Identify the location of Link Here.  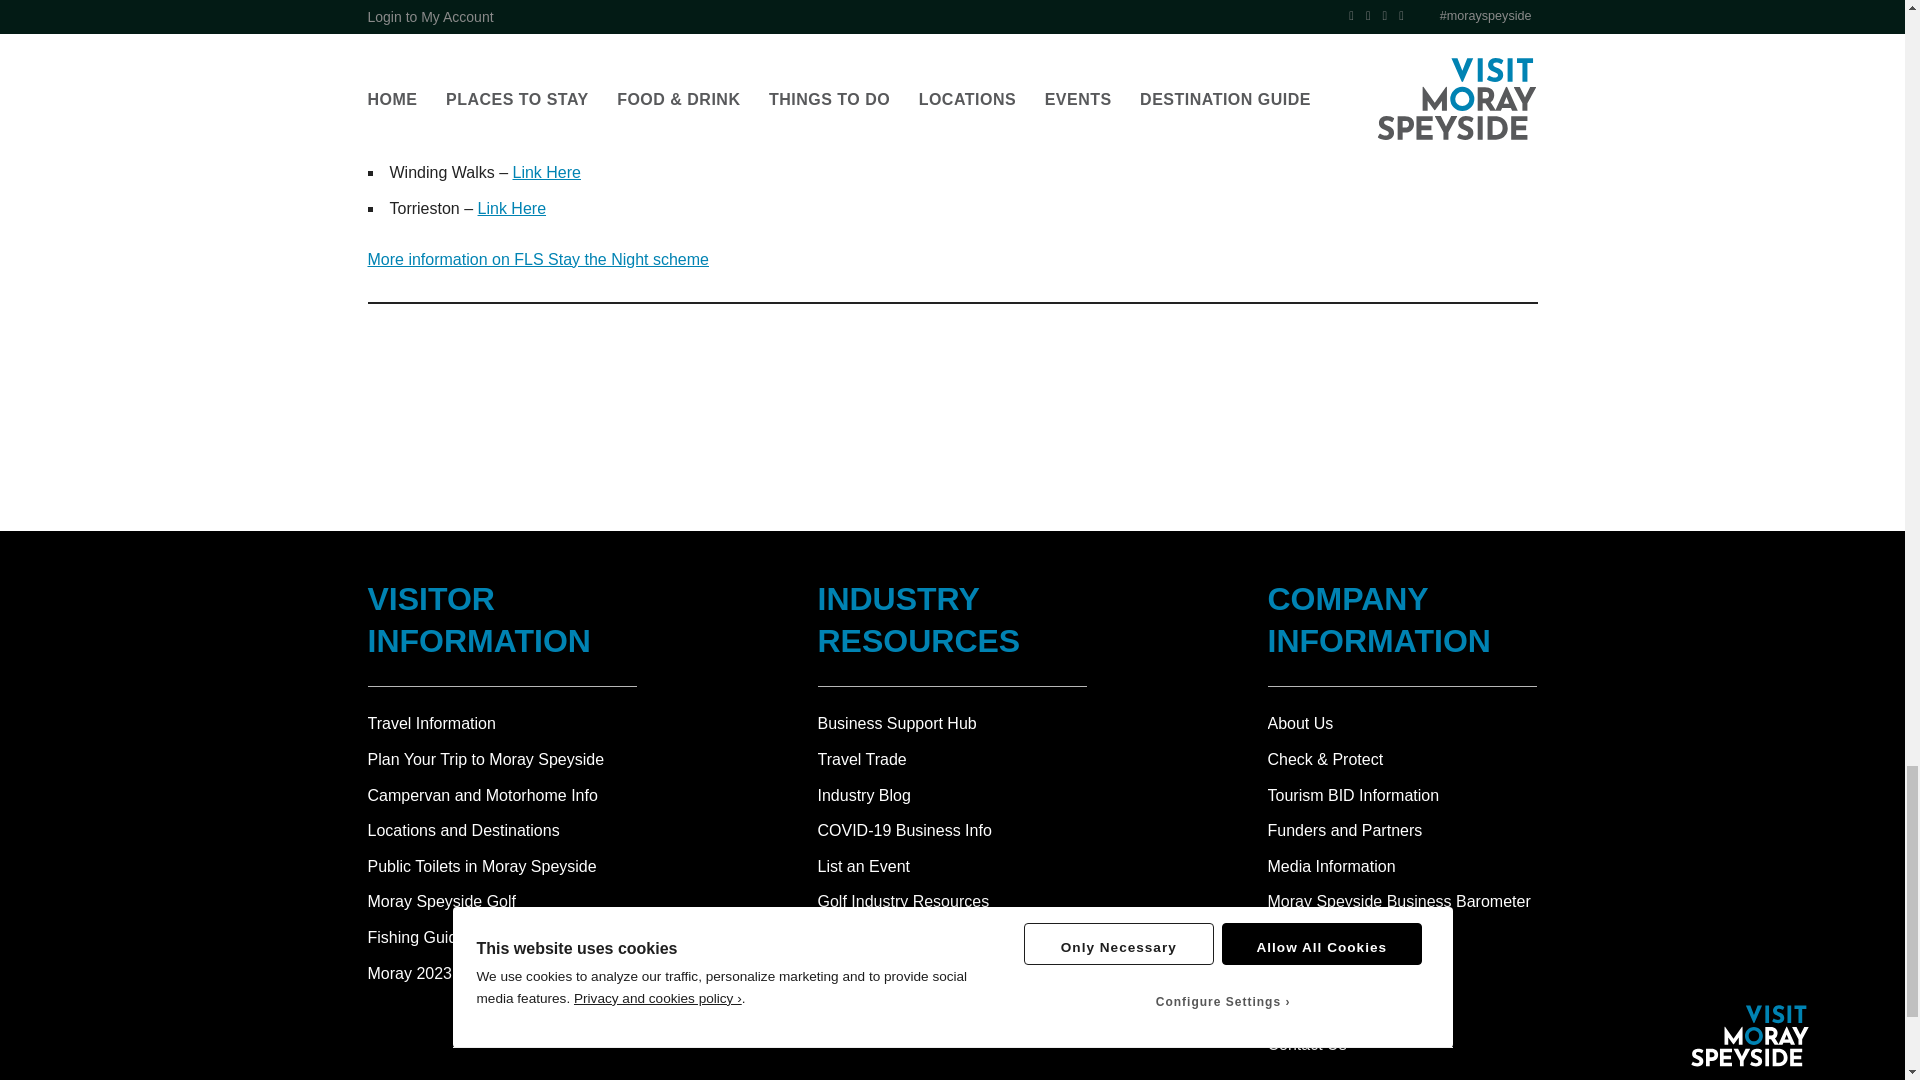
(512, 208).